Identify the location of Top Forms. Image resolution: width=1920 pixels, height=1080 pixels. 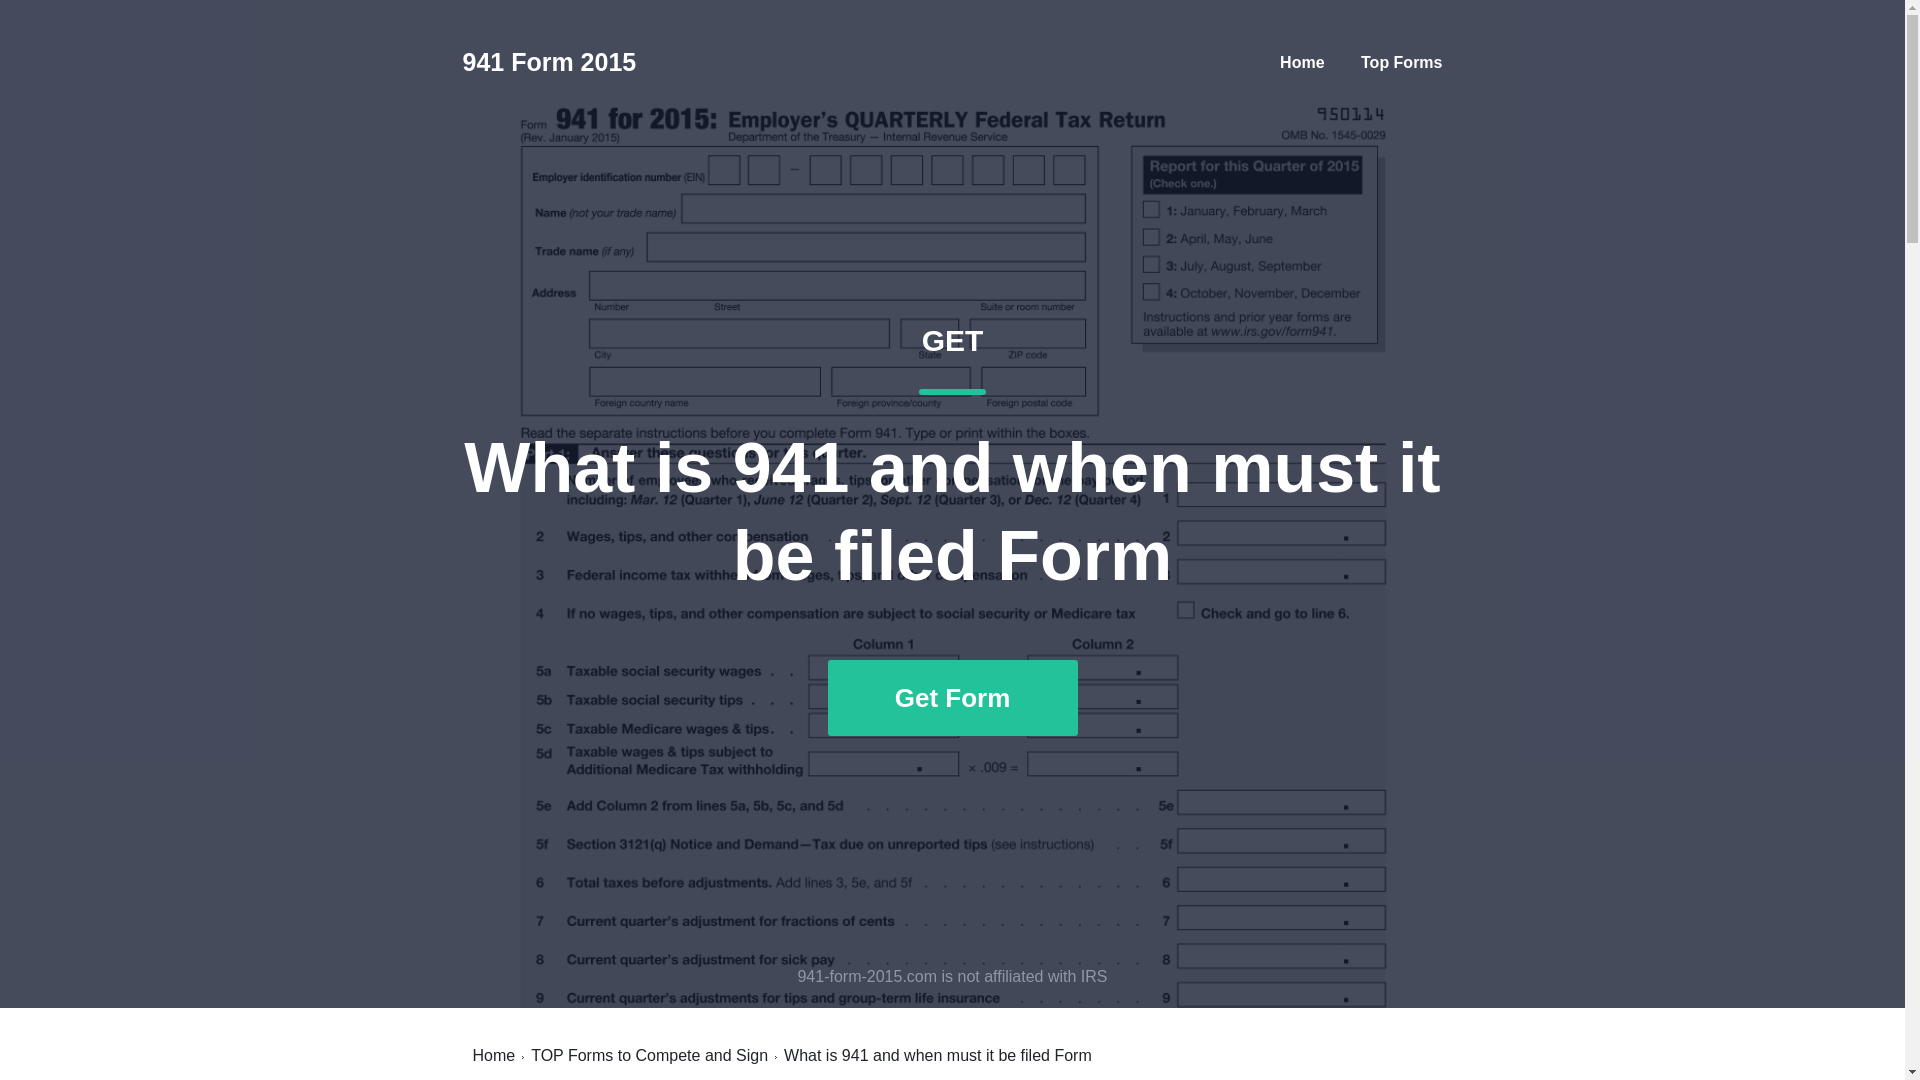
(493, 1055).